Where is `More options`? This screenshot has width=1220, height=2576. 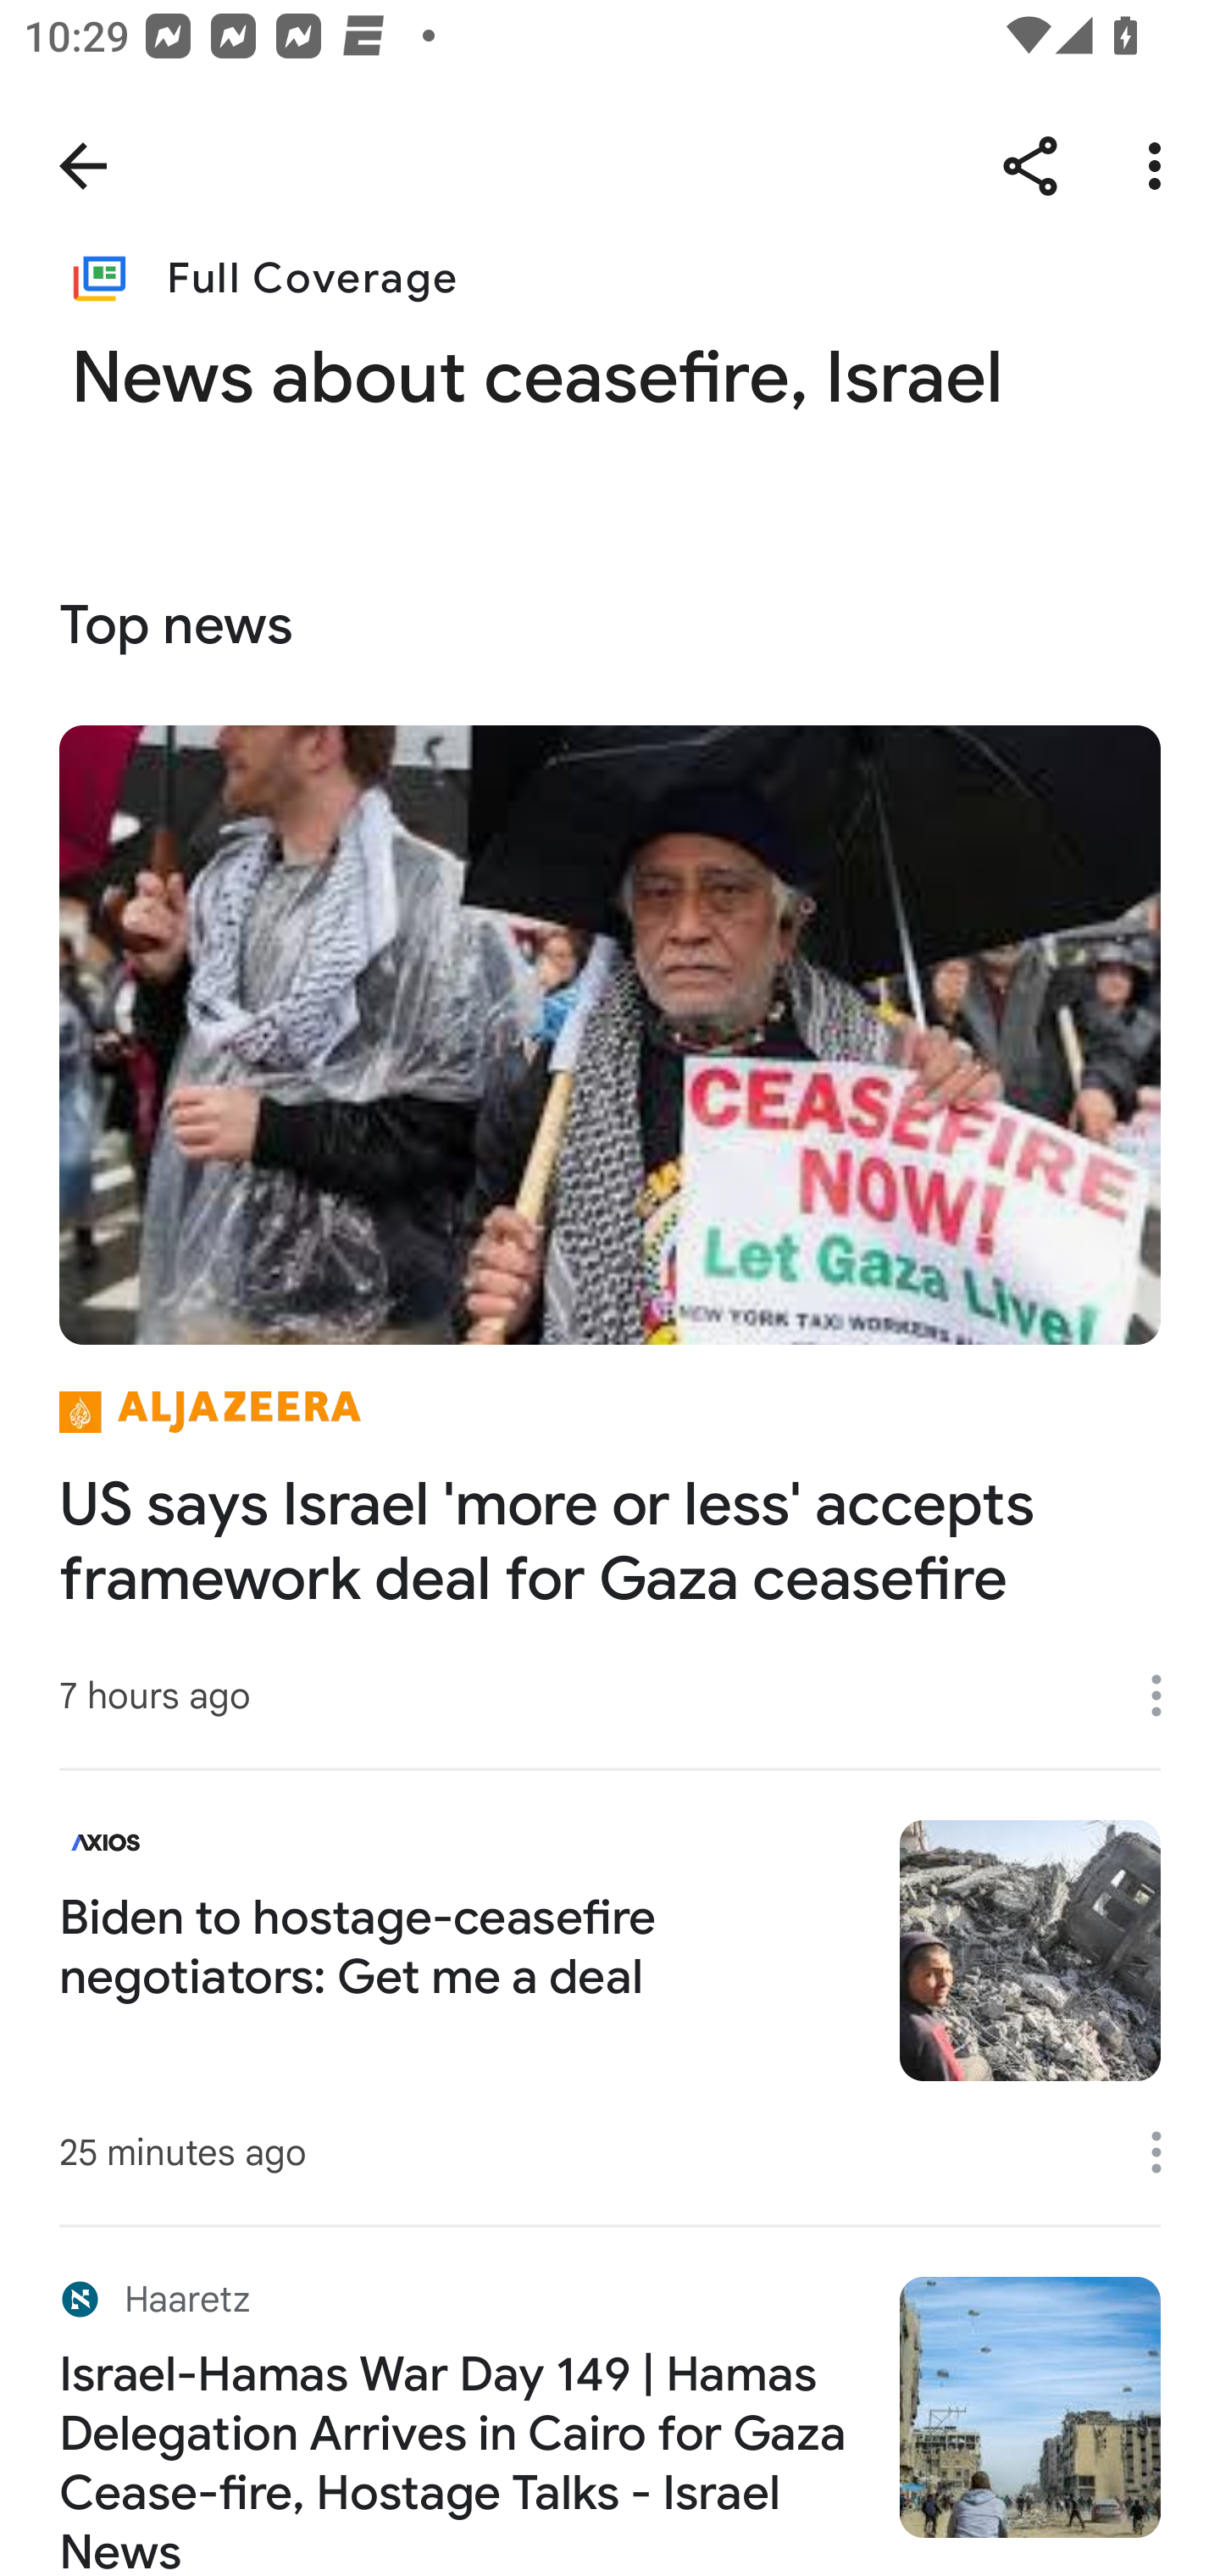 More options is located at coordinates (1167, 2152).